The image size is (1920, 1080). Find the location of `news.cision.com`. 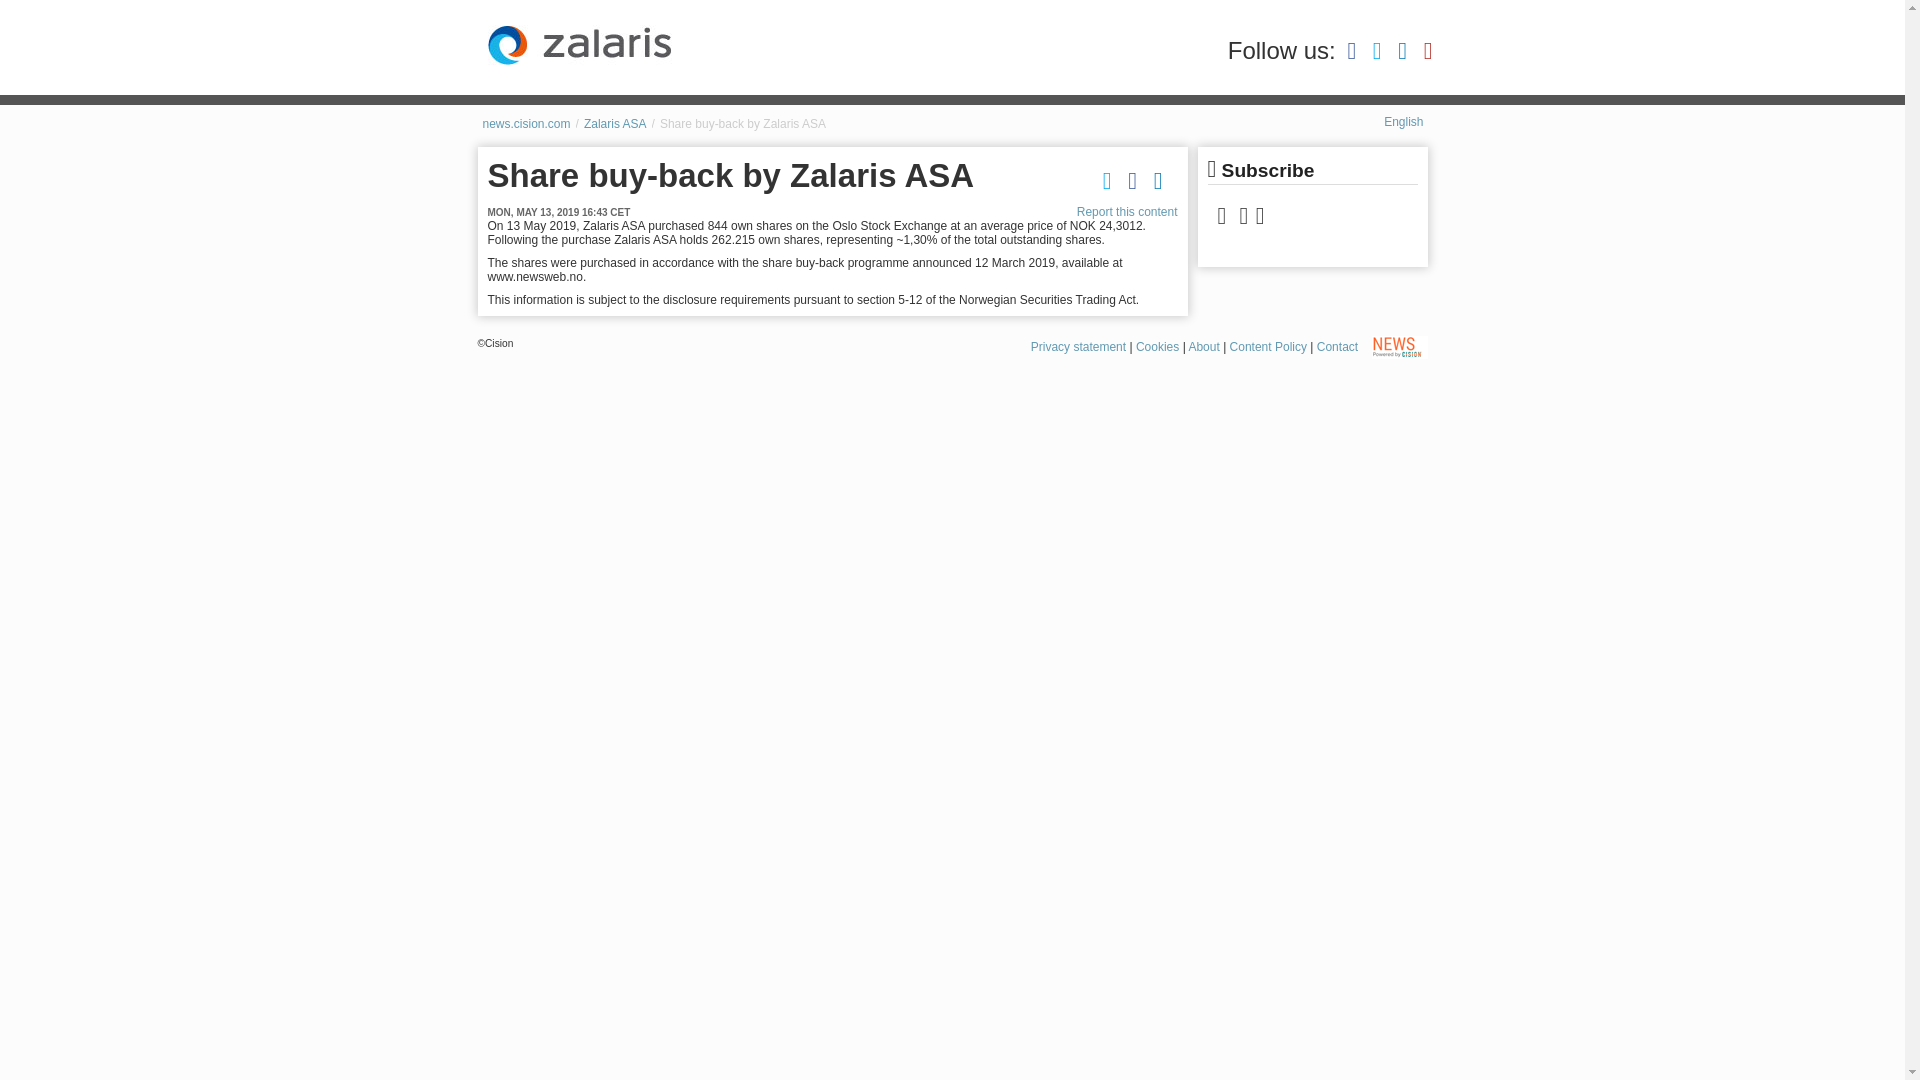

news.cision.com is located at coordinates (526, 123).